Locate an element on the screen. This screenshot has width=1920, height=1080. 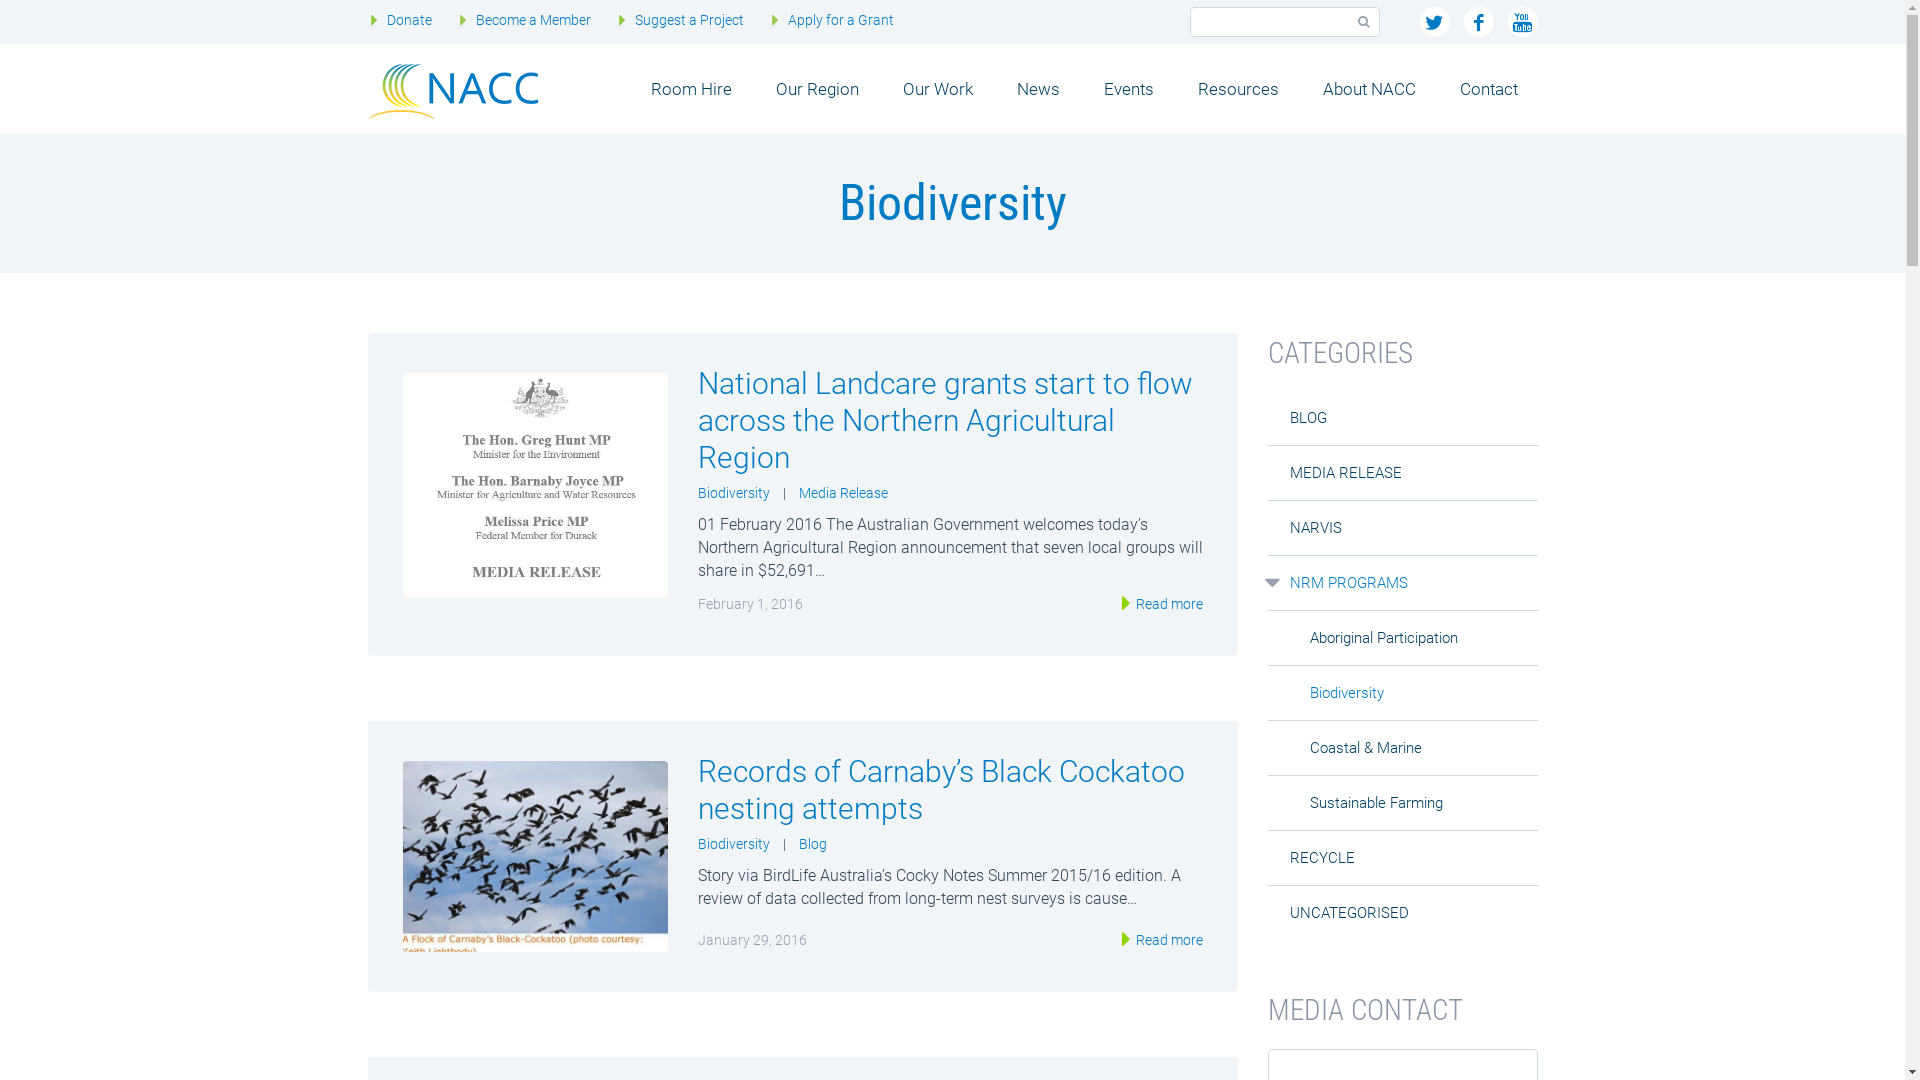
Blog is located at coordinates (812, 844).